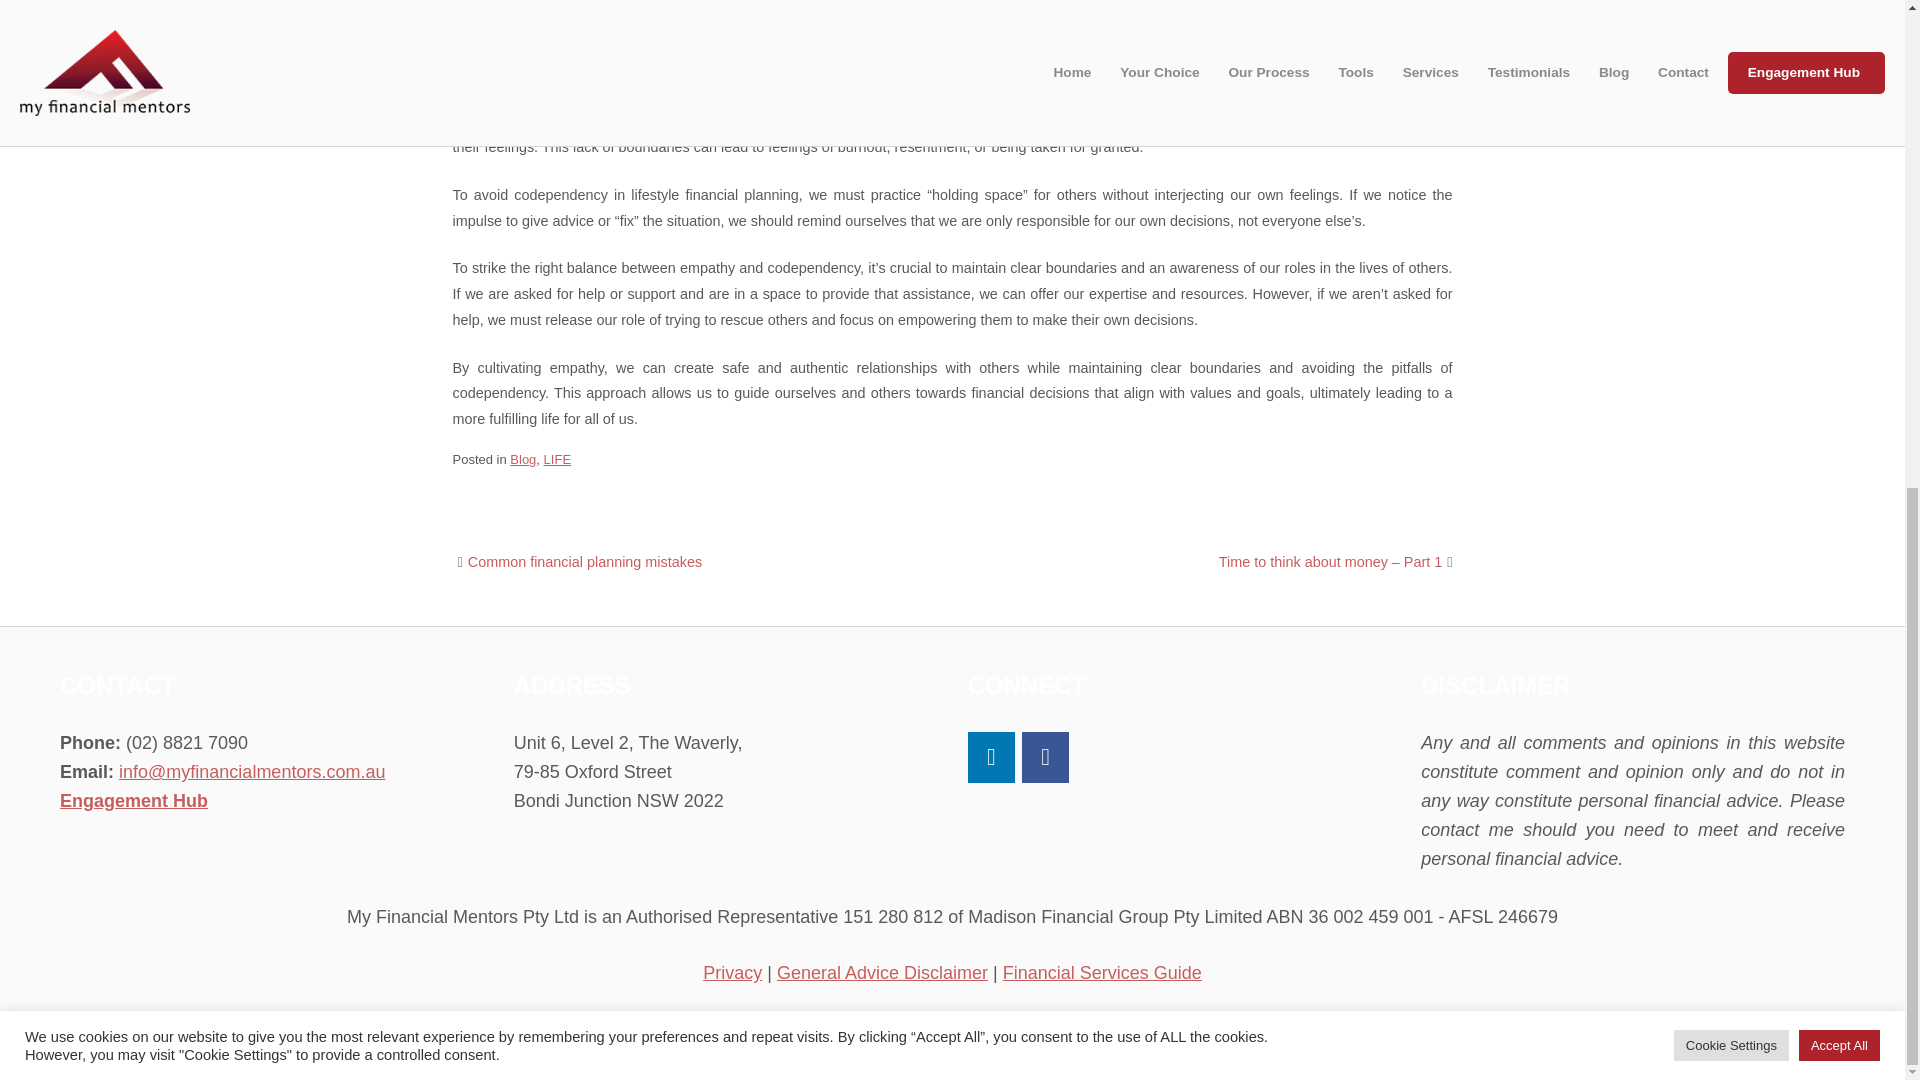  I want to click on Blog, so click(522, 459).